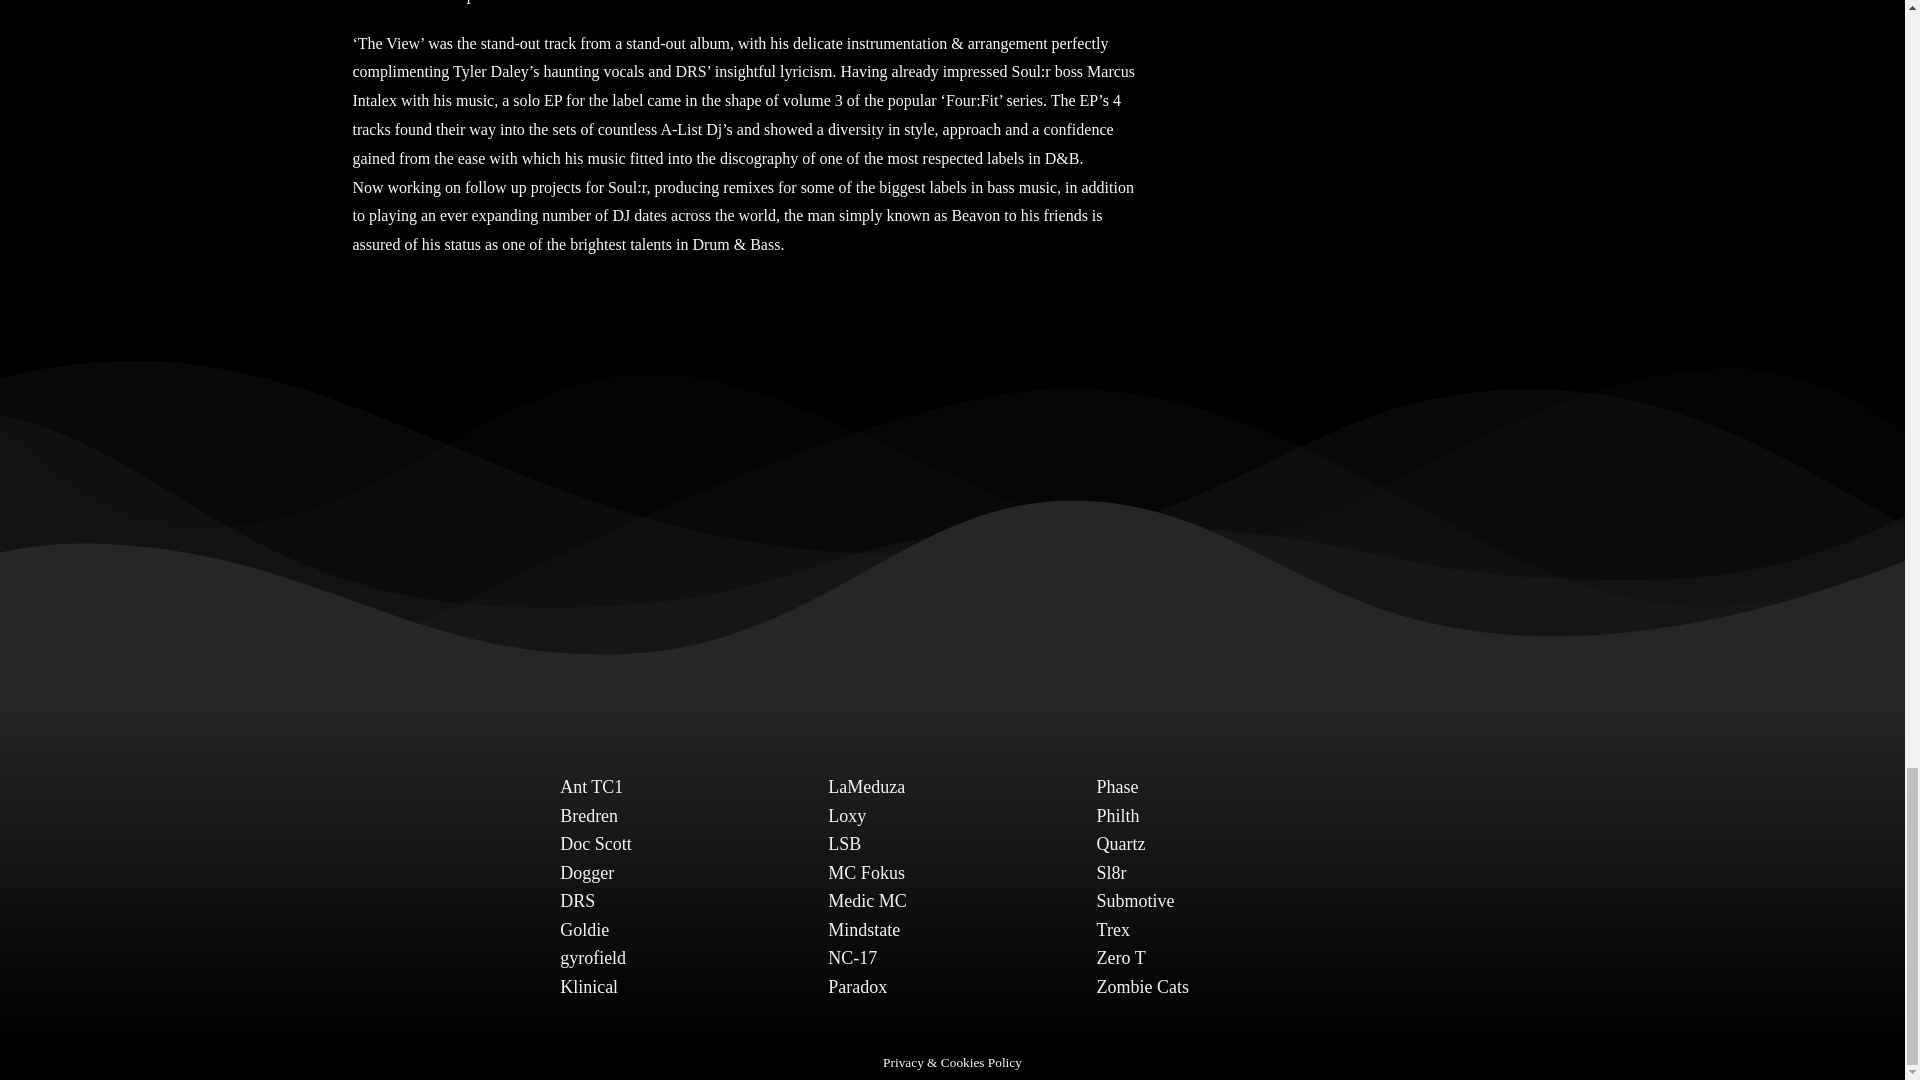  I want to click on gyrofield, so click(592, 958).